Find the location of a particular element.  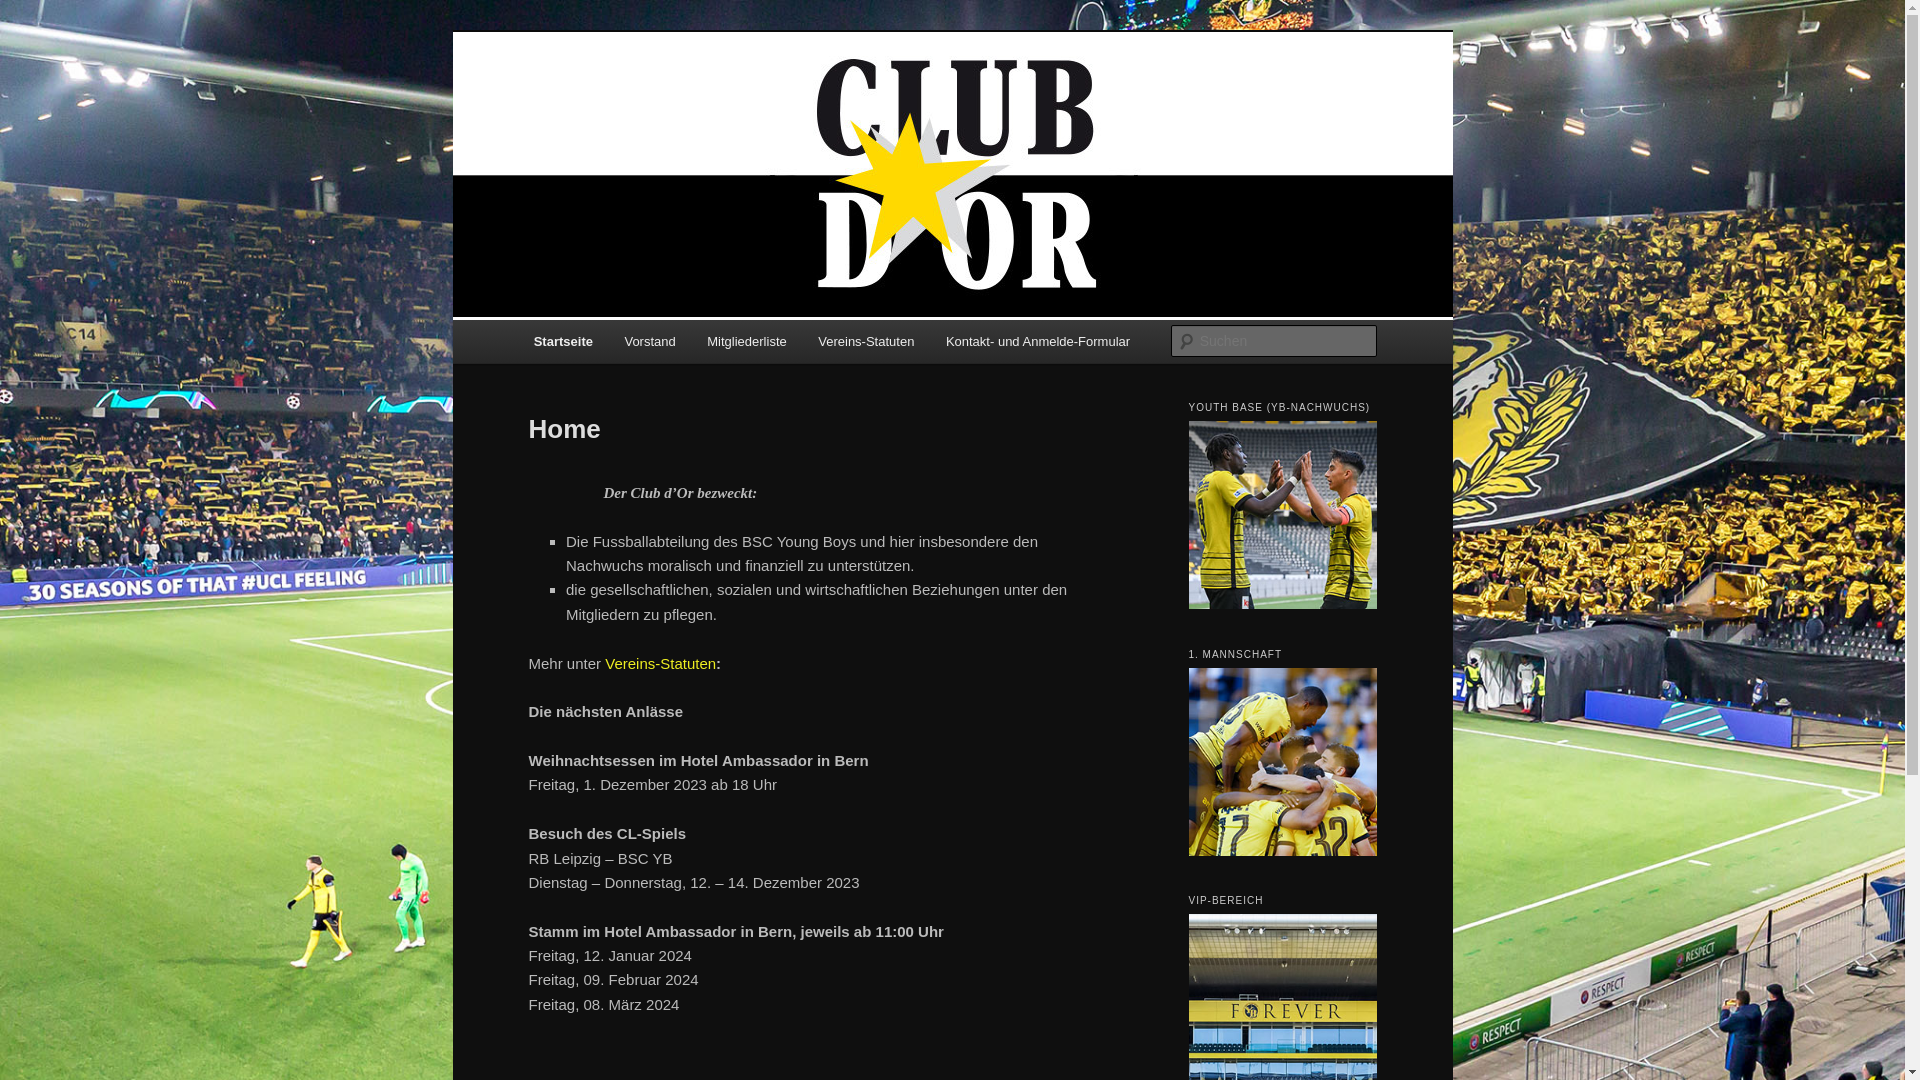

Vorstand is located at coordinates (650, 342).